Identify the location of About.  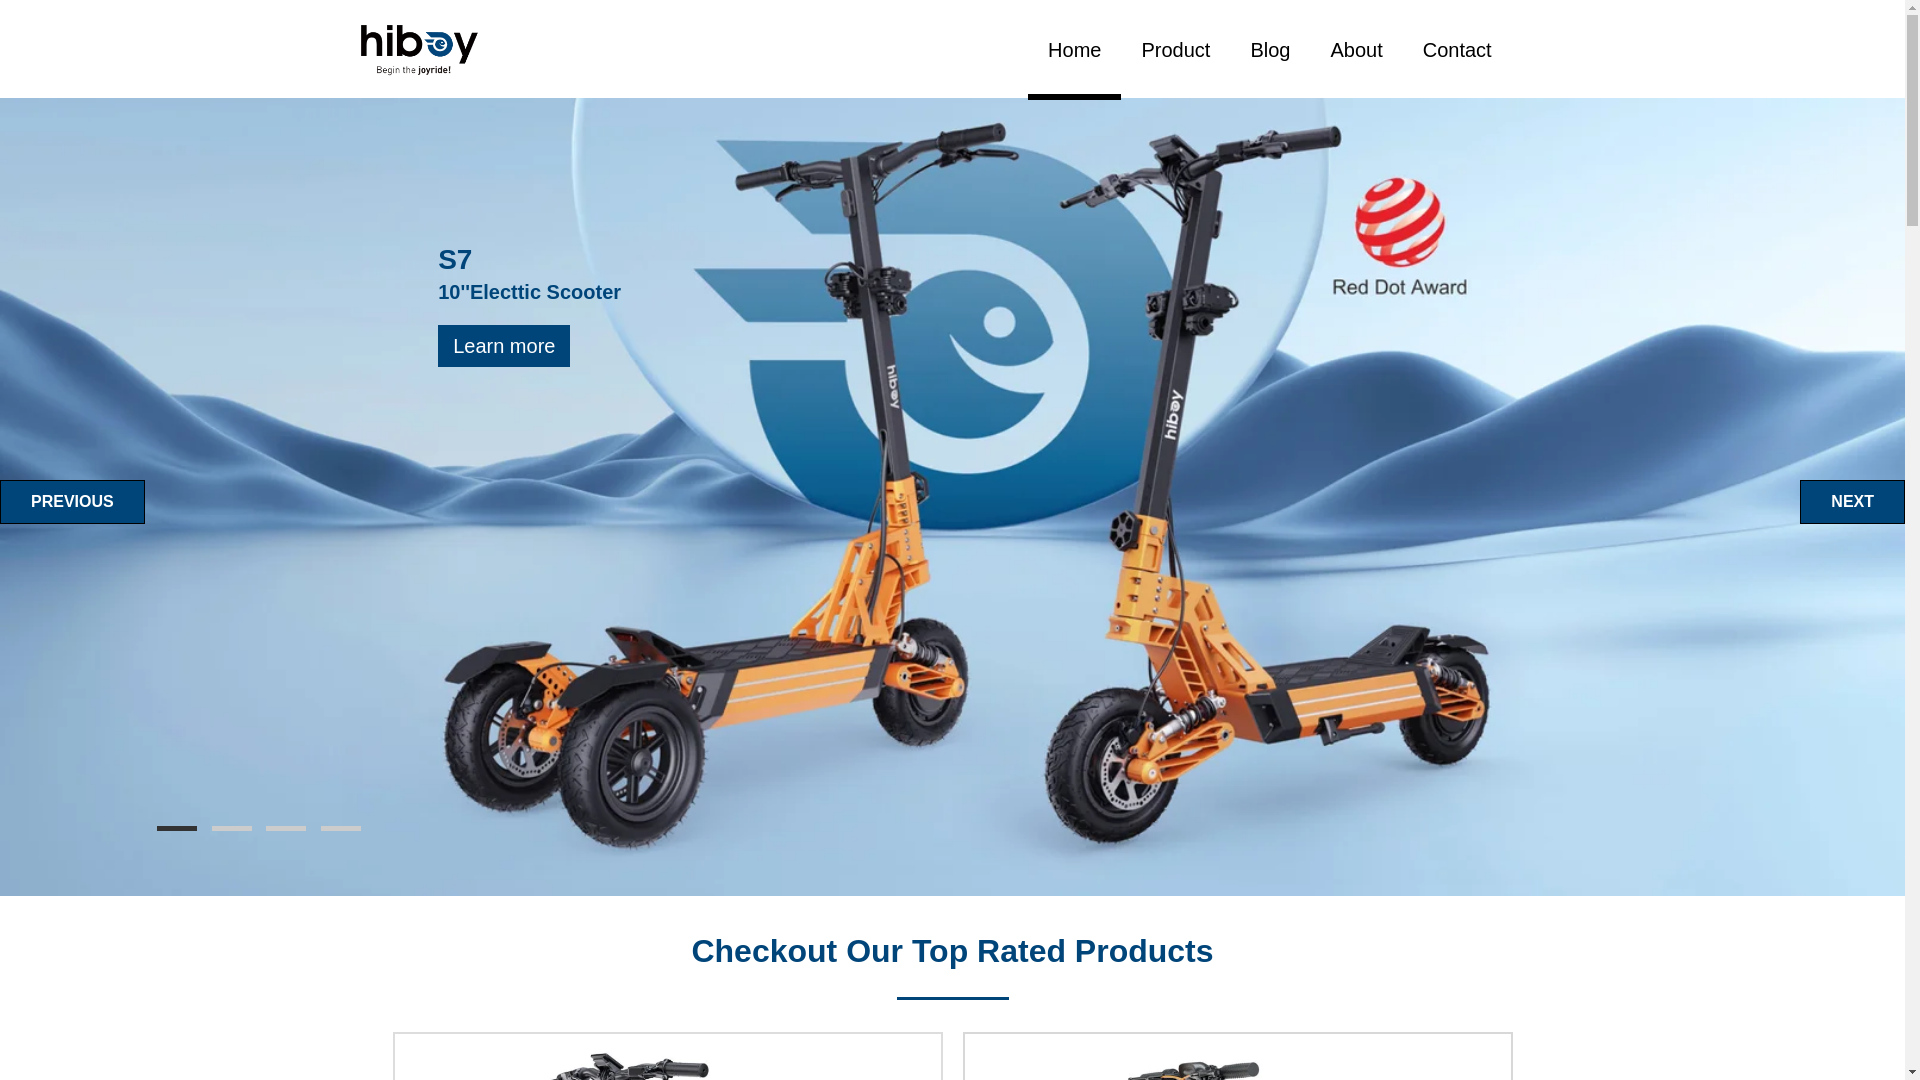
(1355, 50).